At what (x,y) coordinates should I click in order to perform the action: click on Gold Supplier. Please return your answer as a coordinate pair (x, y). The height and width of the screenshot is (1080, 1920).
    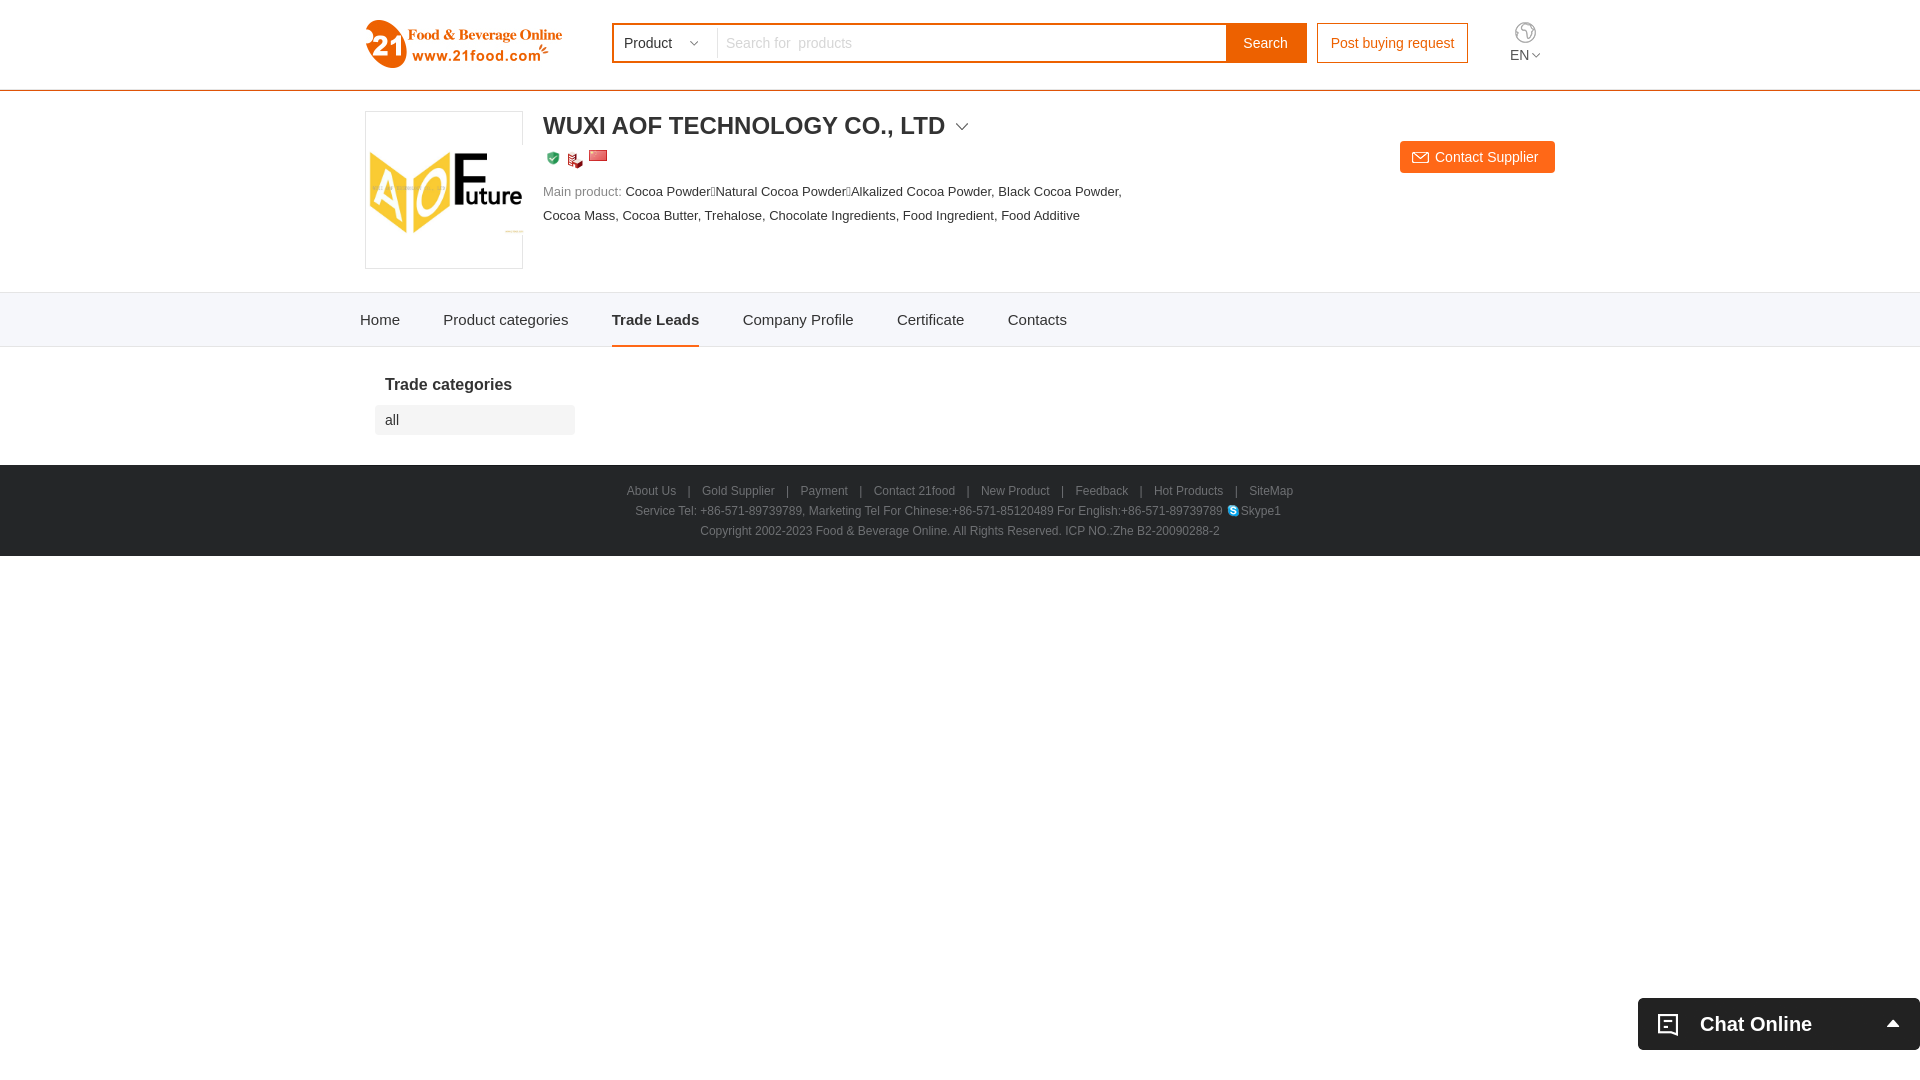
    Looking at the image, I should click on (738, 491).